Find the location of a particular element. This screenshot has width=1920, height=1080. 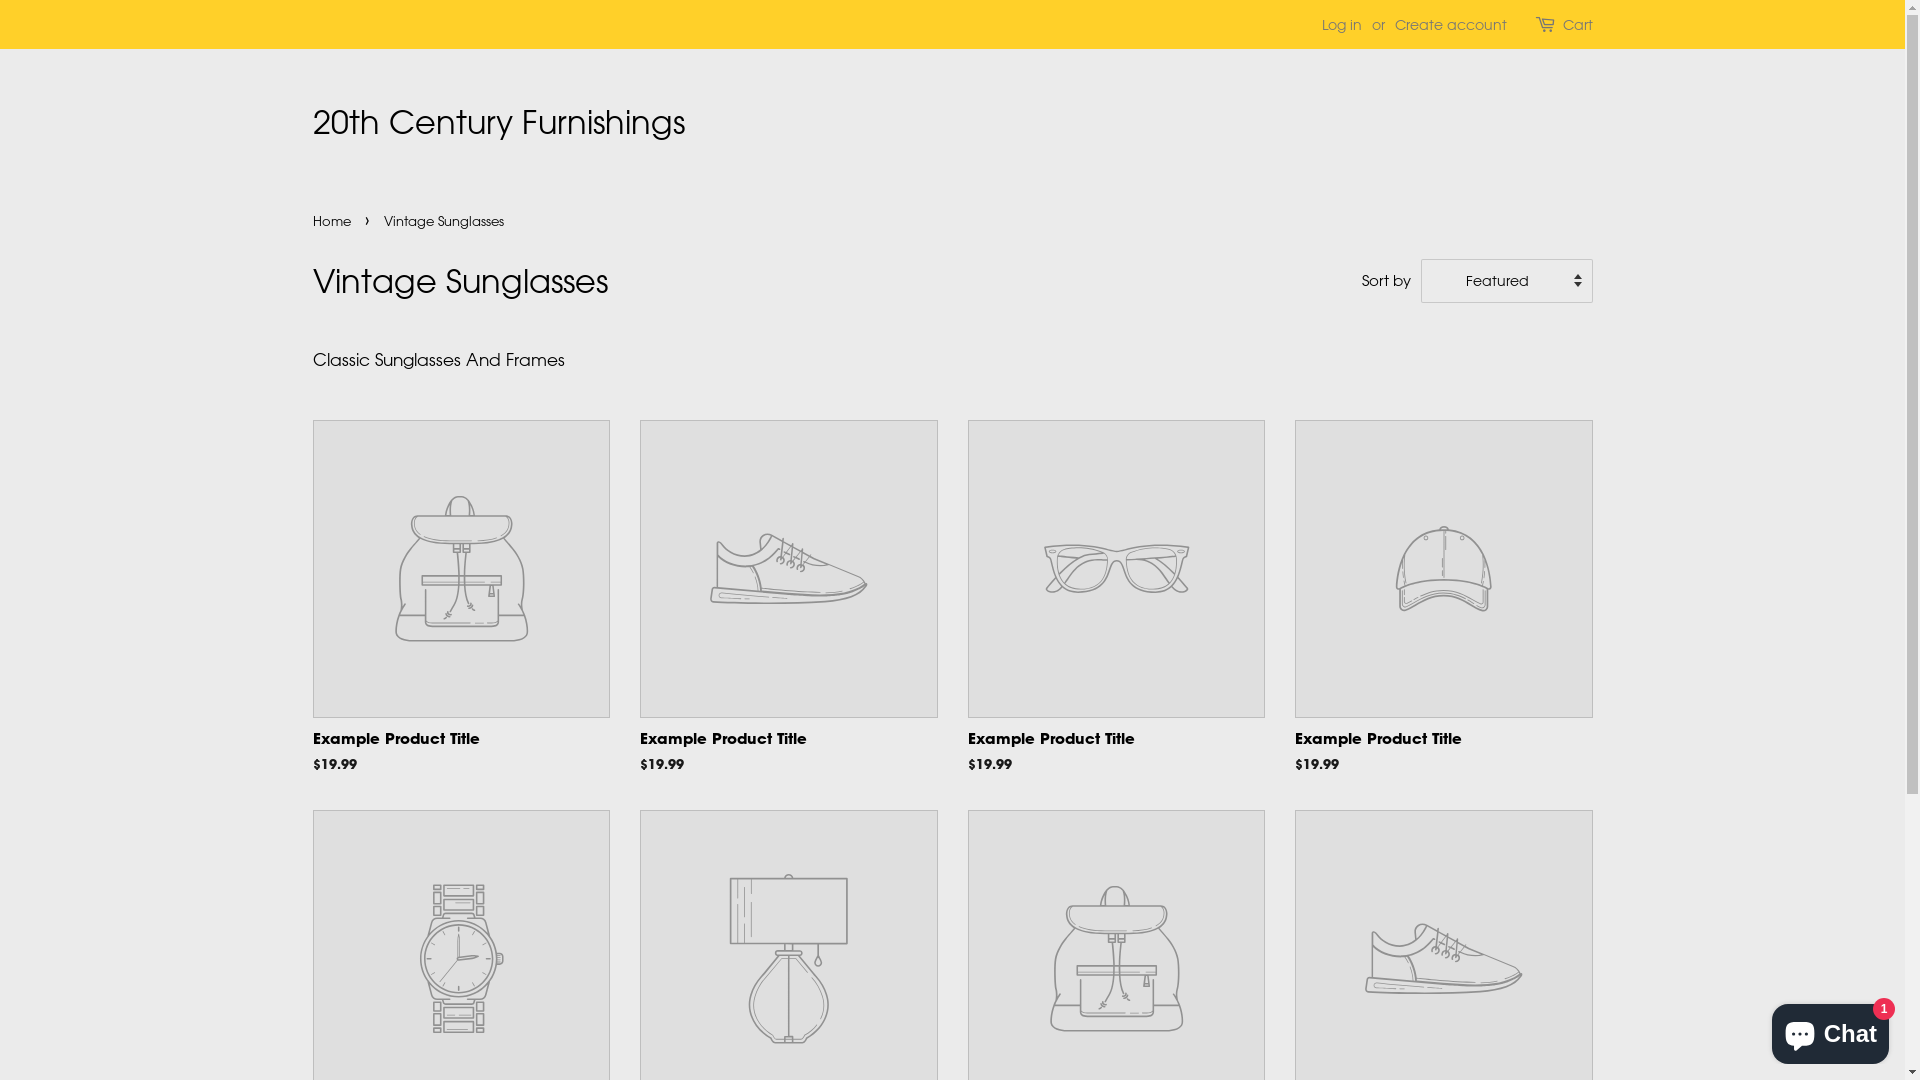

Example Product Title
$19.99 is located at coordinates (1117, 615).